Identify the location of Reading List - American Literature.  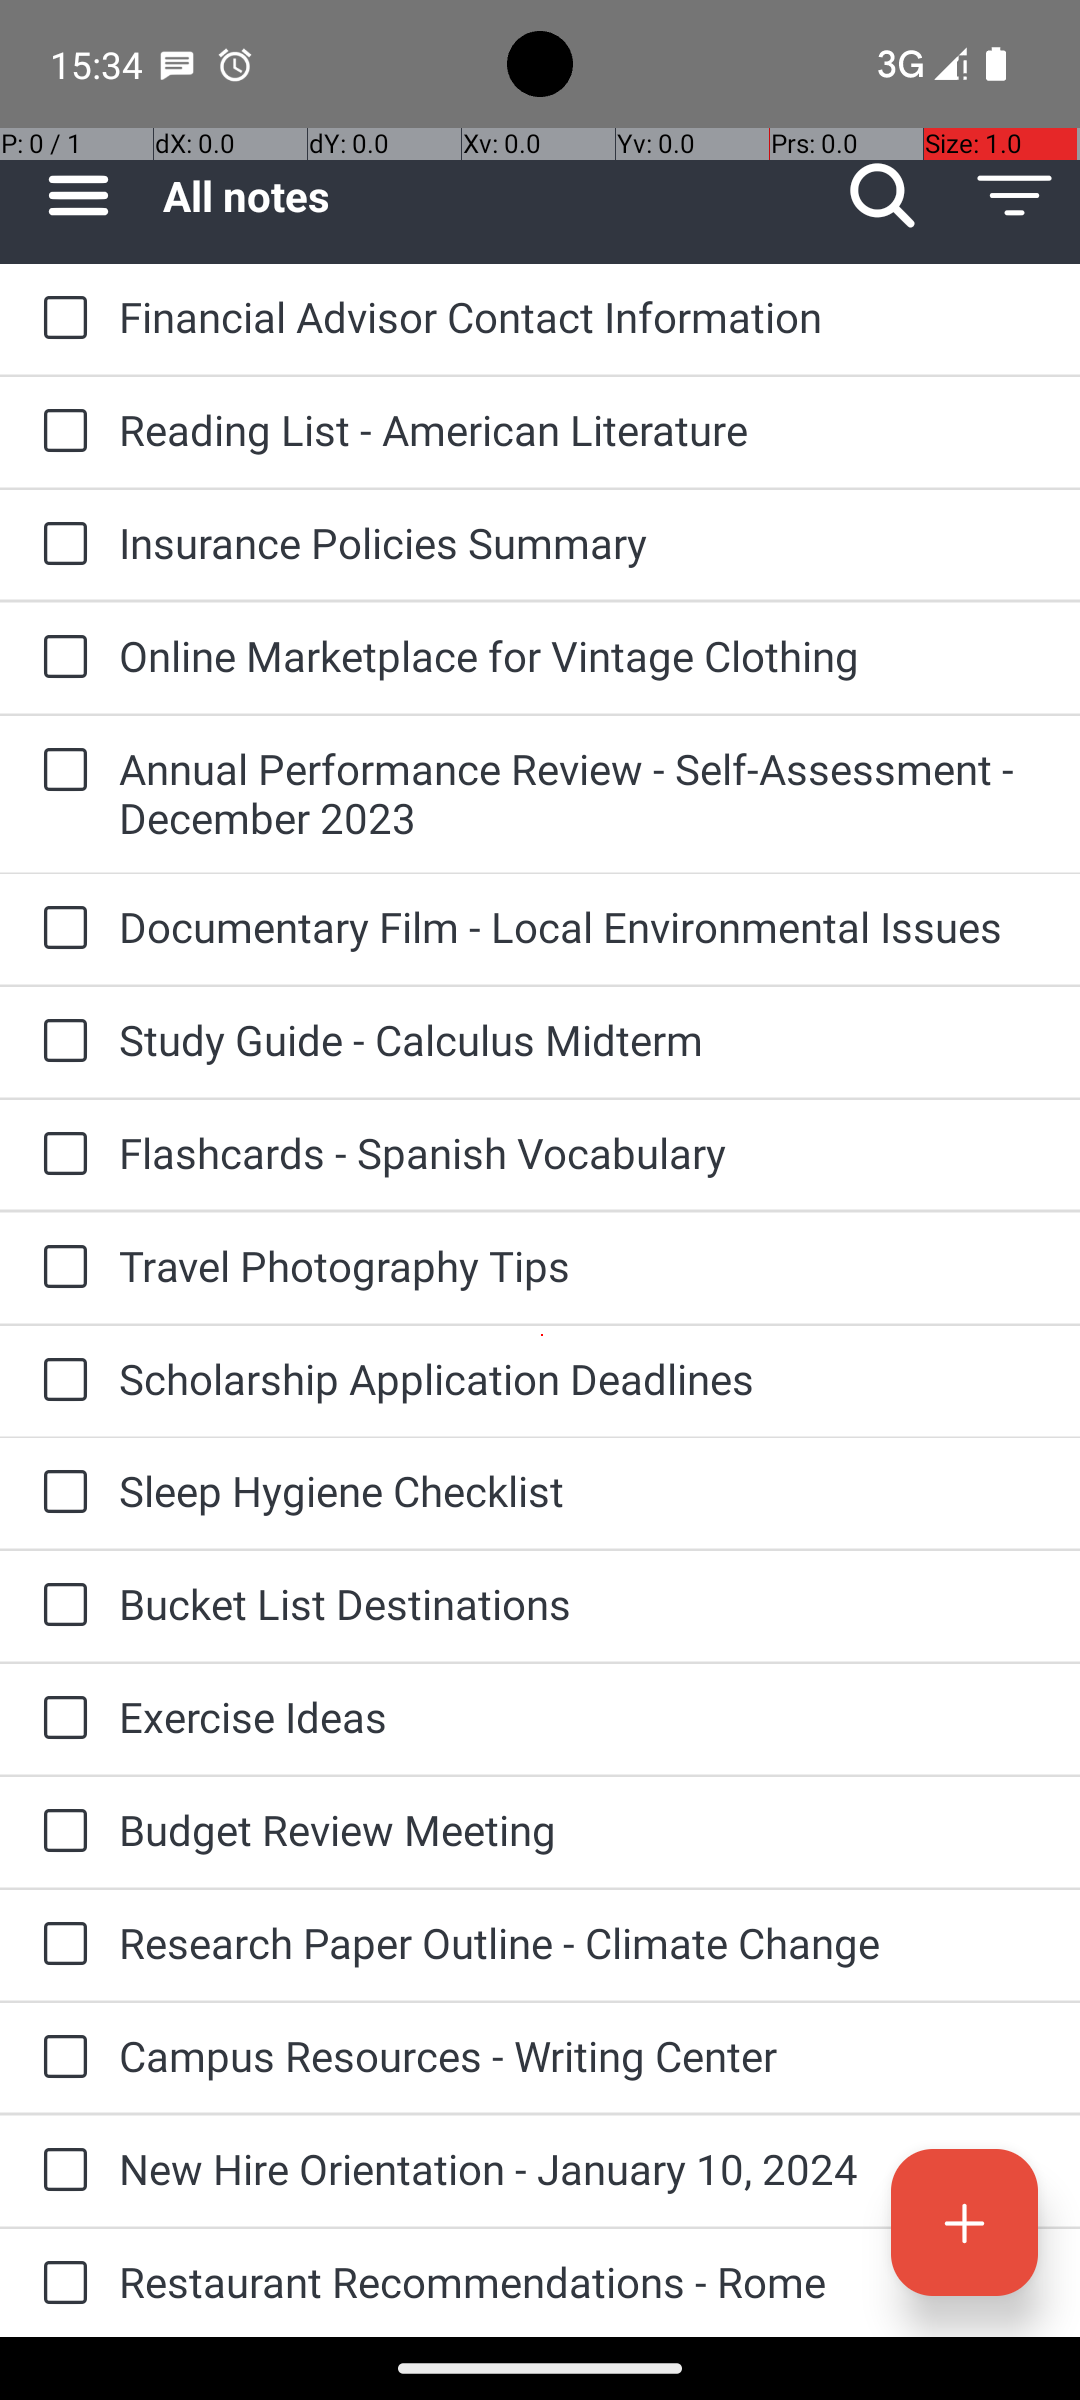
(580, 430).